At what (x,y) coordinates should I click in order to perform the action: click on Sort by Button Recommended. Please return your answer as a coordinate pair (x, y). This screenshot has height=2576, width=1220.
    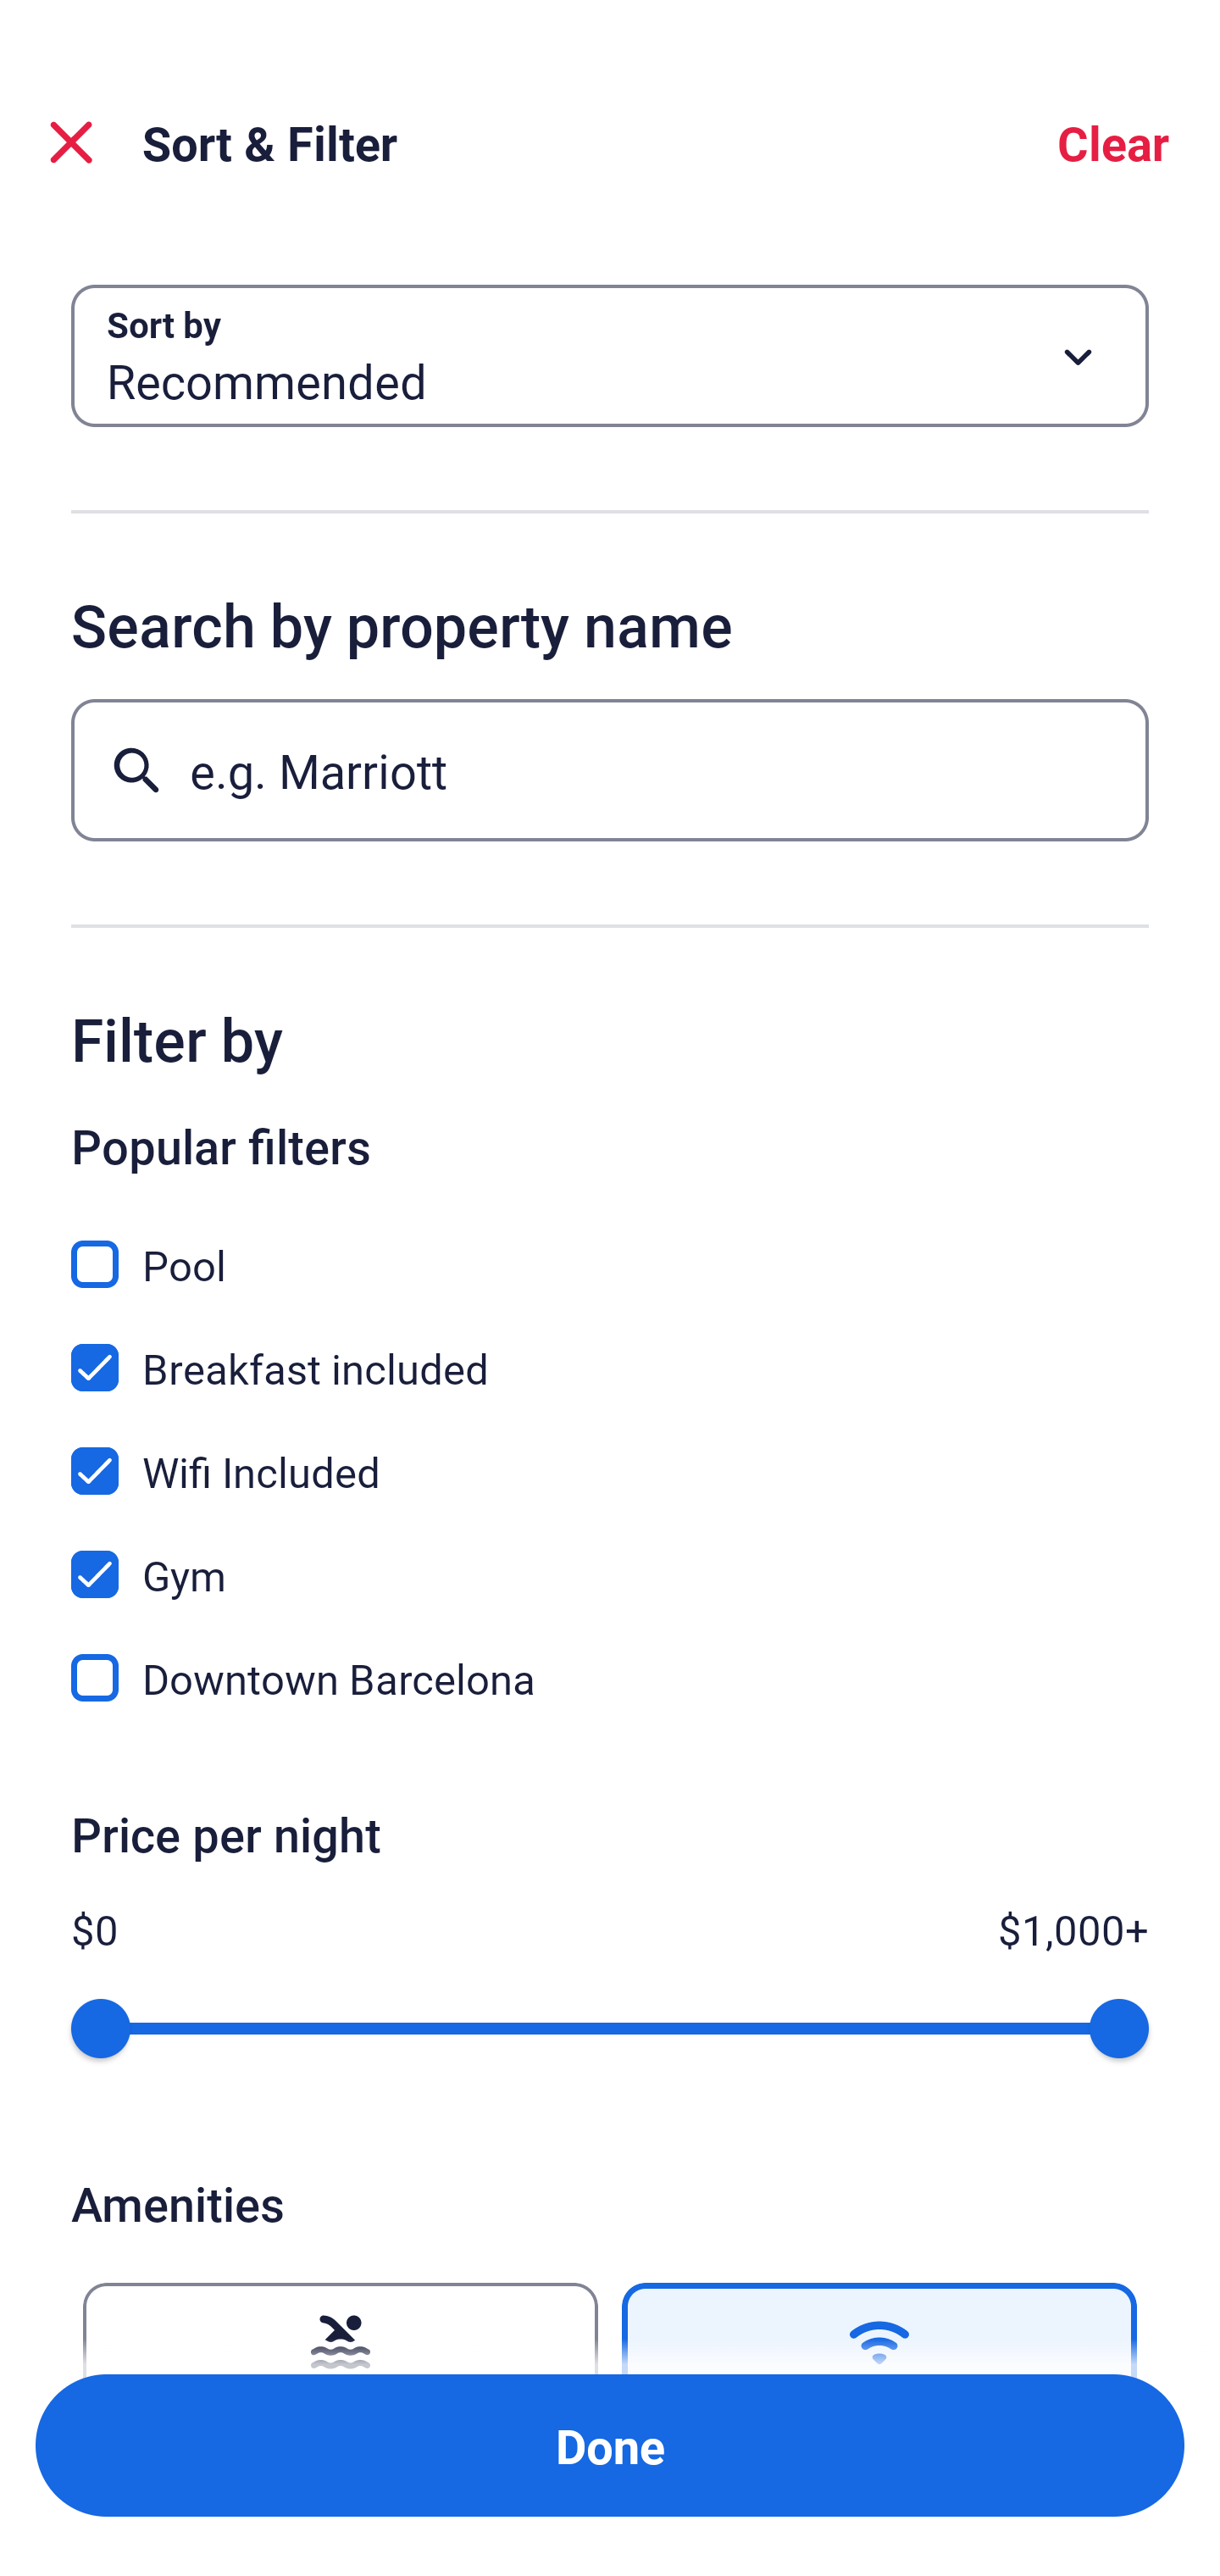
    Looking at the image, I should click on (610, 356).